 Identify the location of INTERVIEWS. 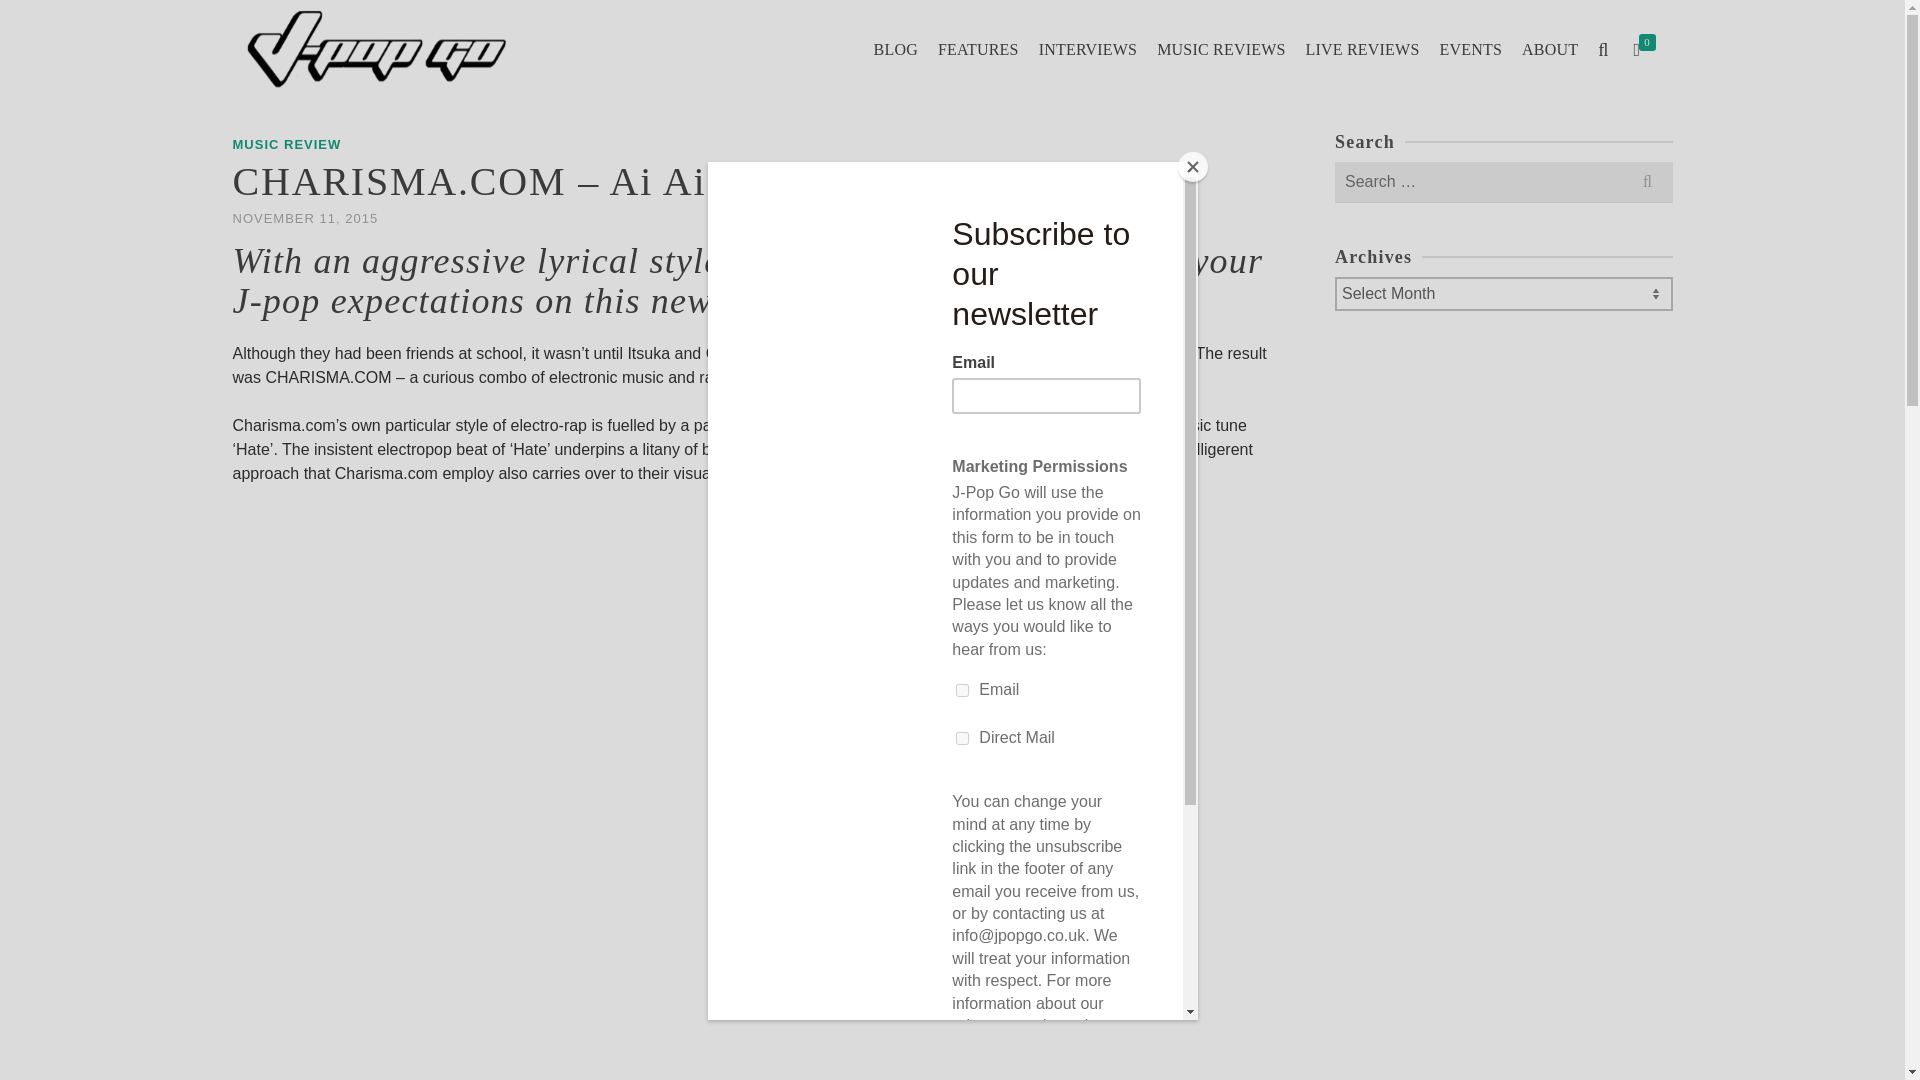
(1088, 50).